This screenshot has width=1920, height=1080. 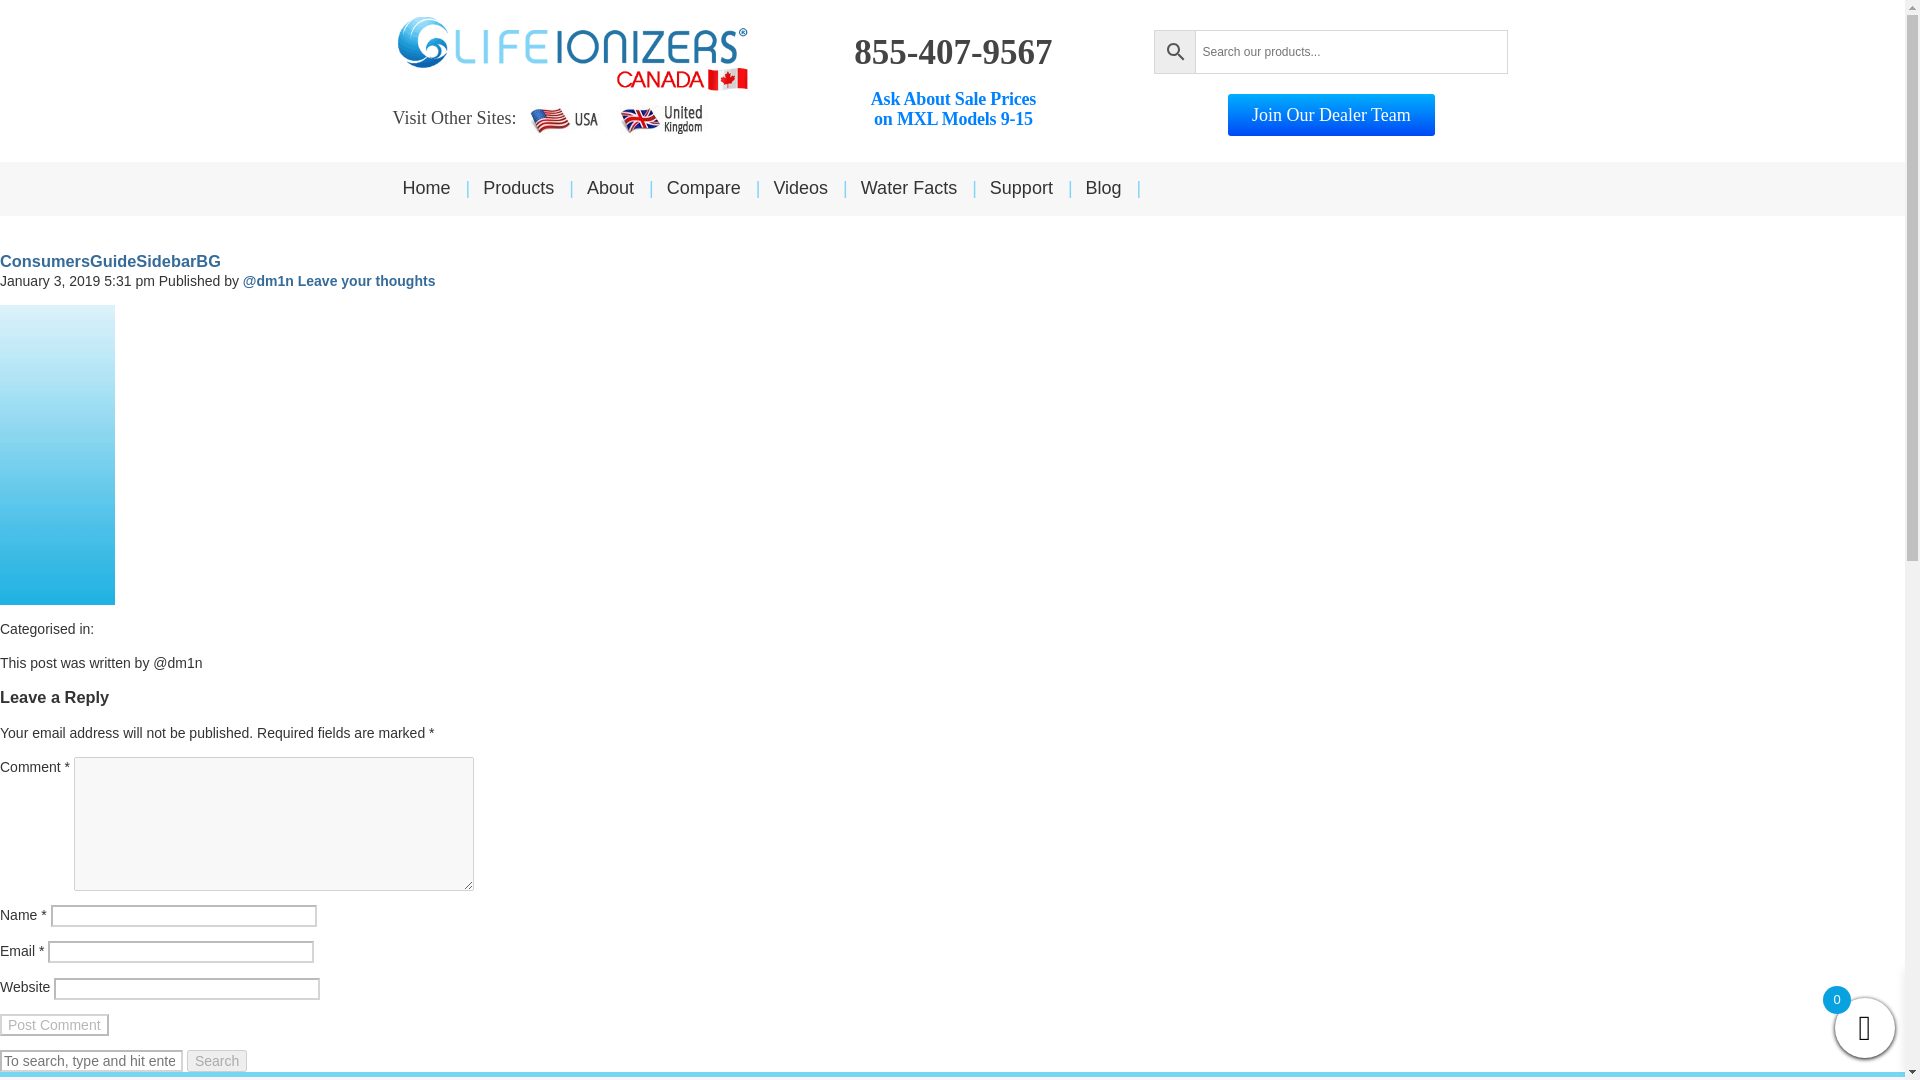 I want to click on Home, so click(x=442, y=189).